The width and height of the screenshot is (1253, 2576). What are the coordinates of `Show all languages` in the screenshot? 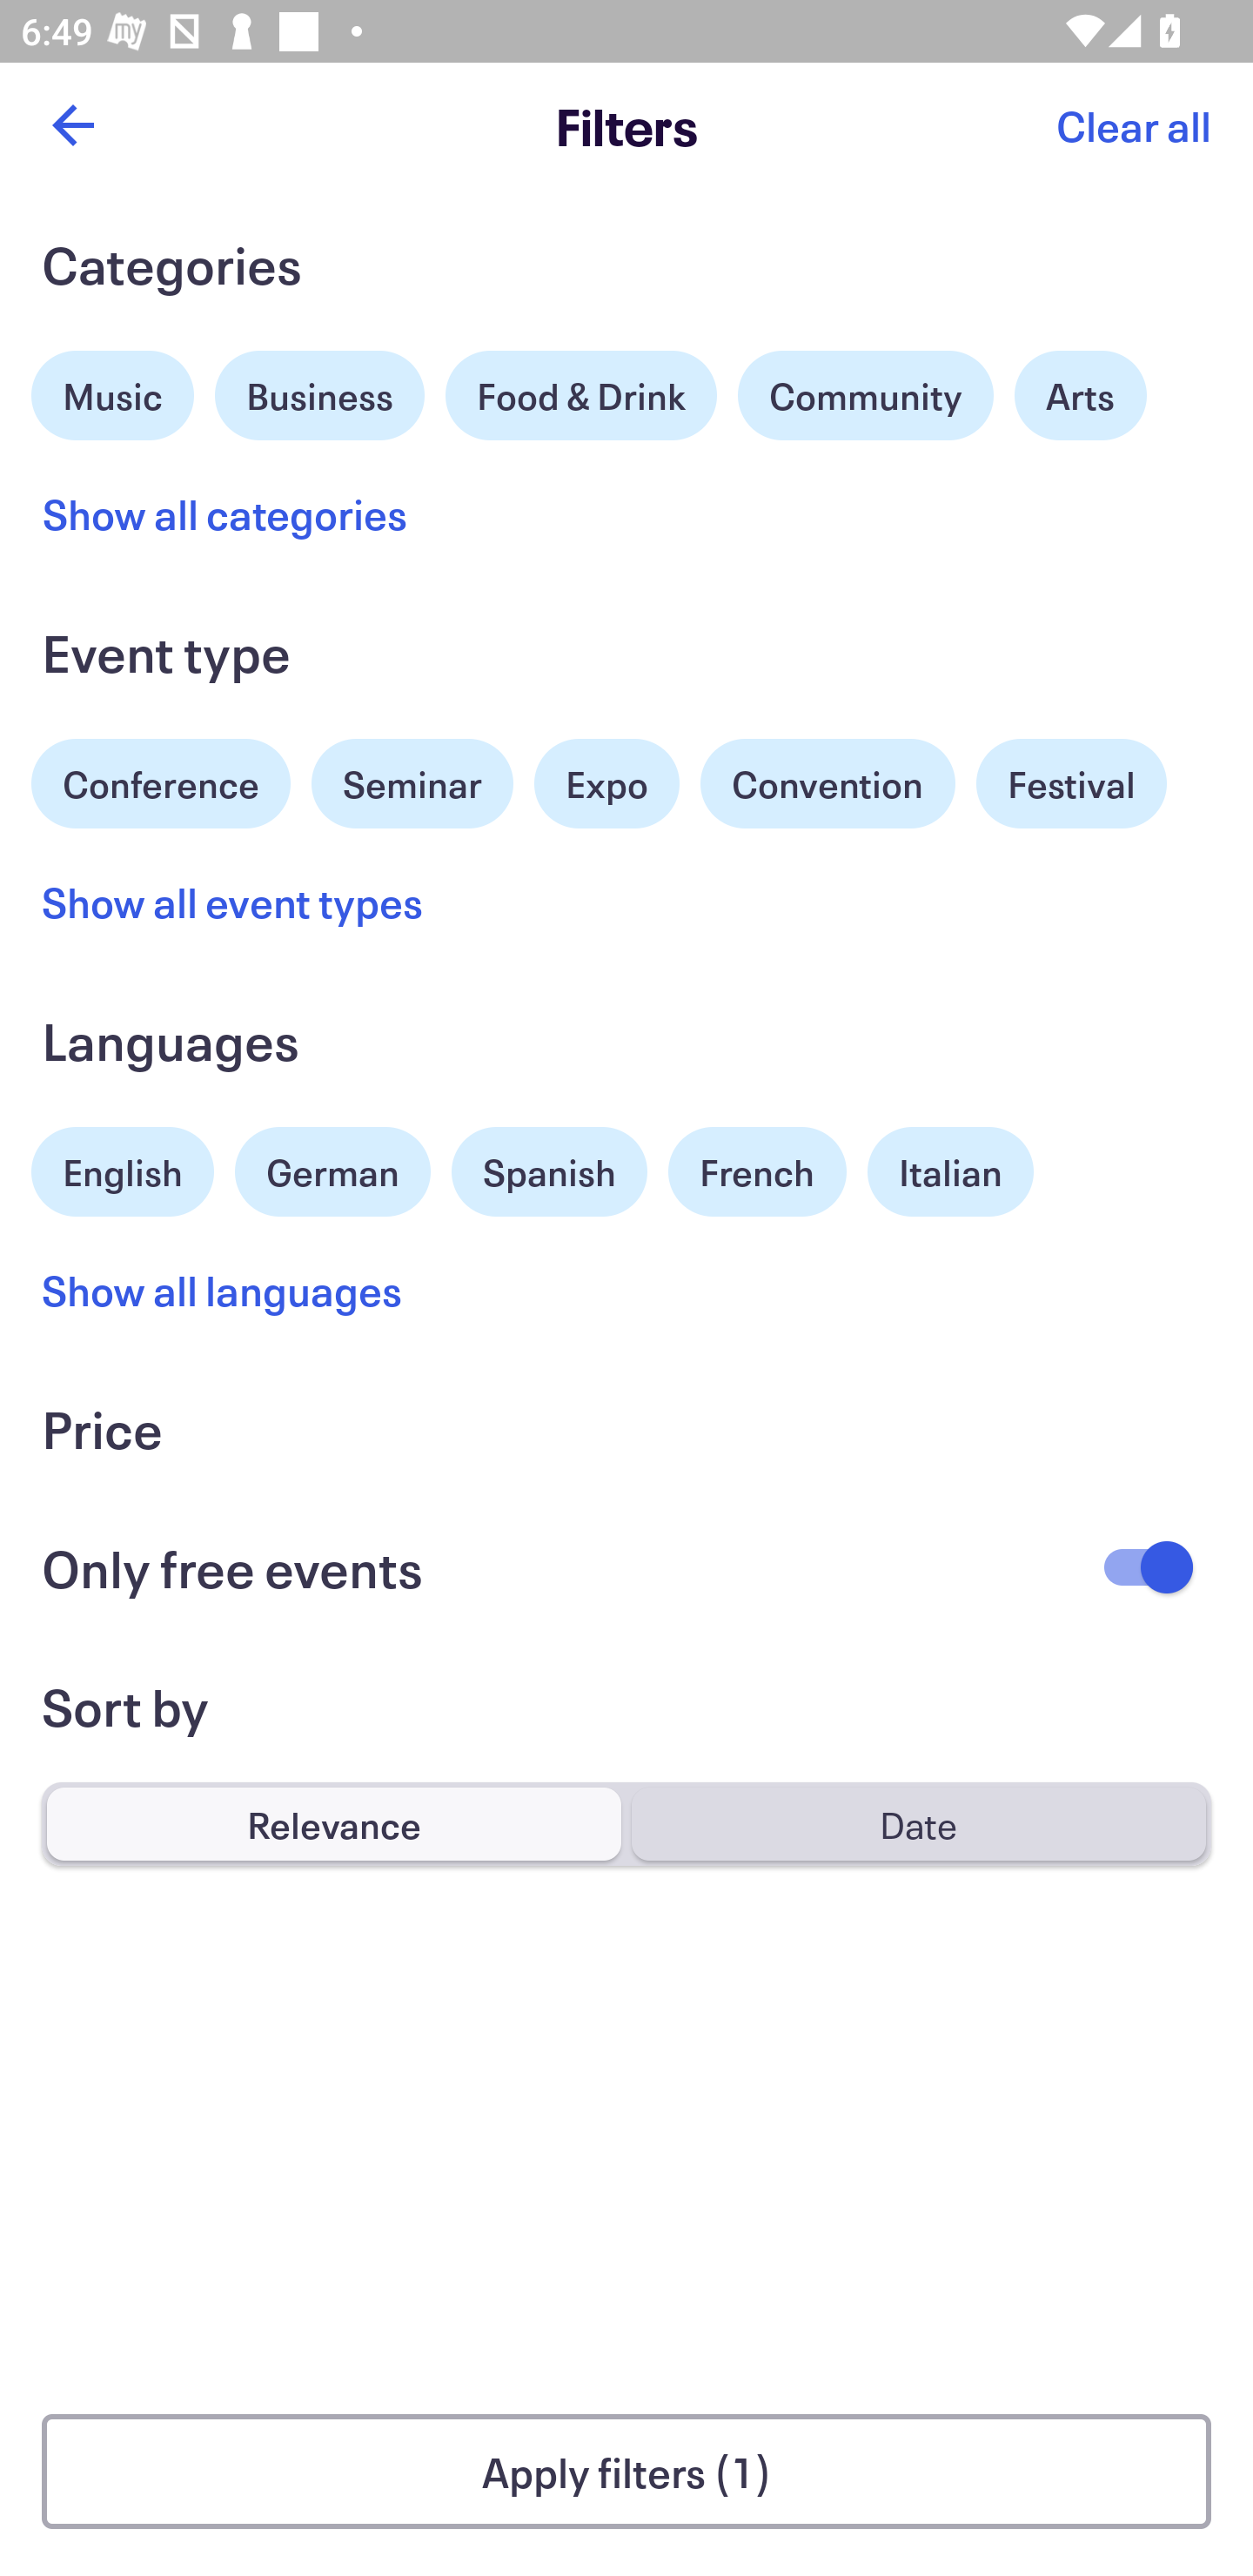 It's located at (223, 1289).